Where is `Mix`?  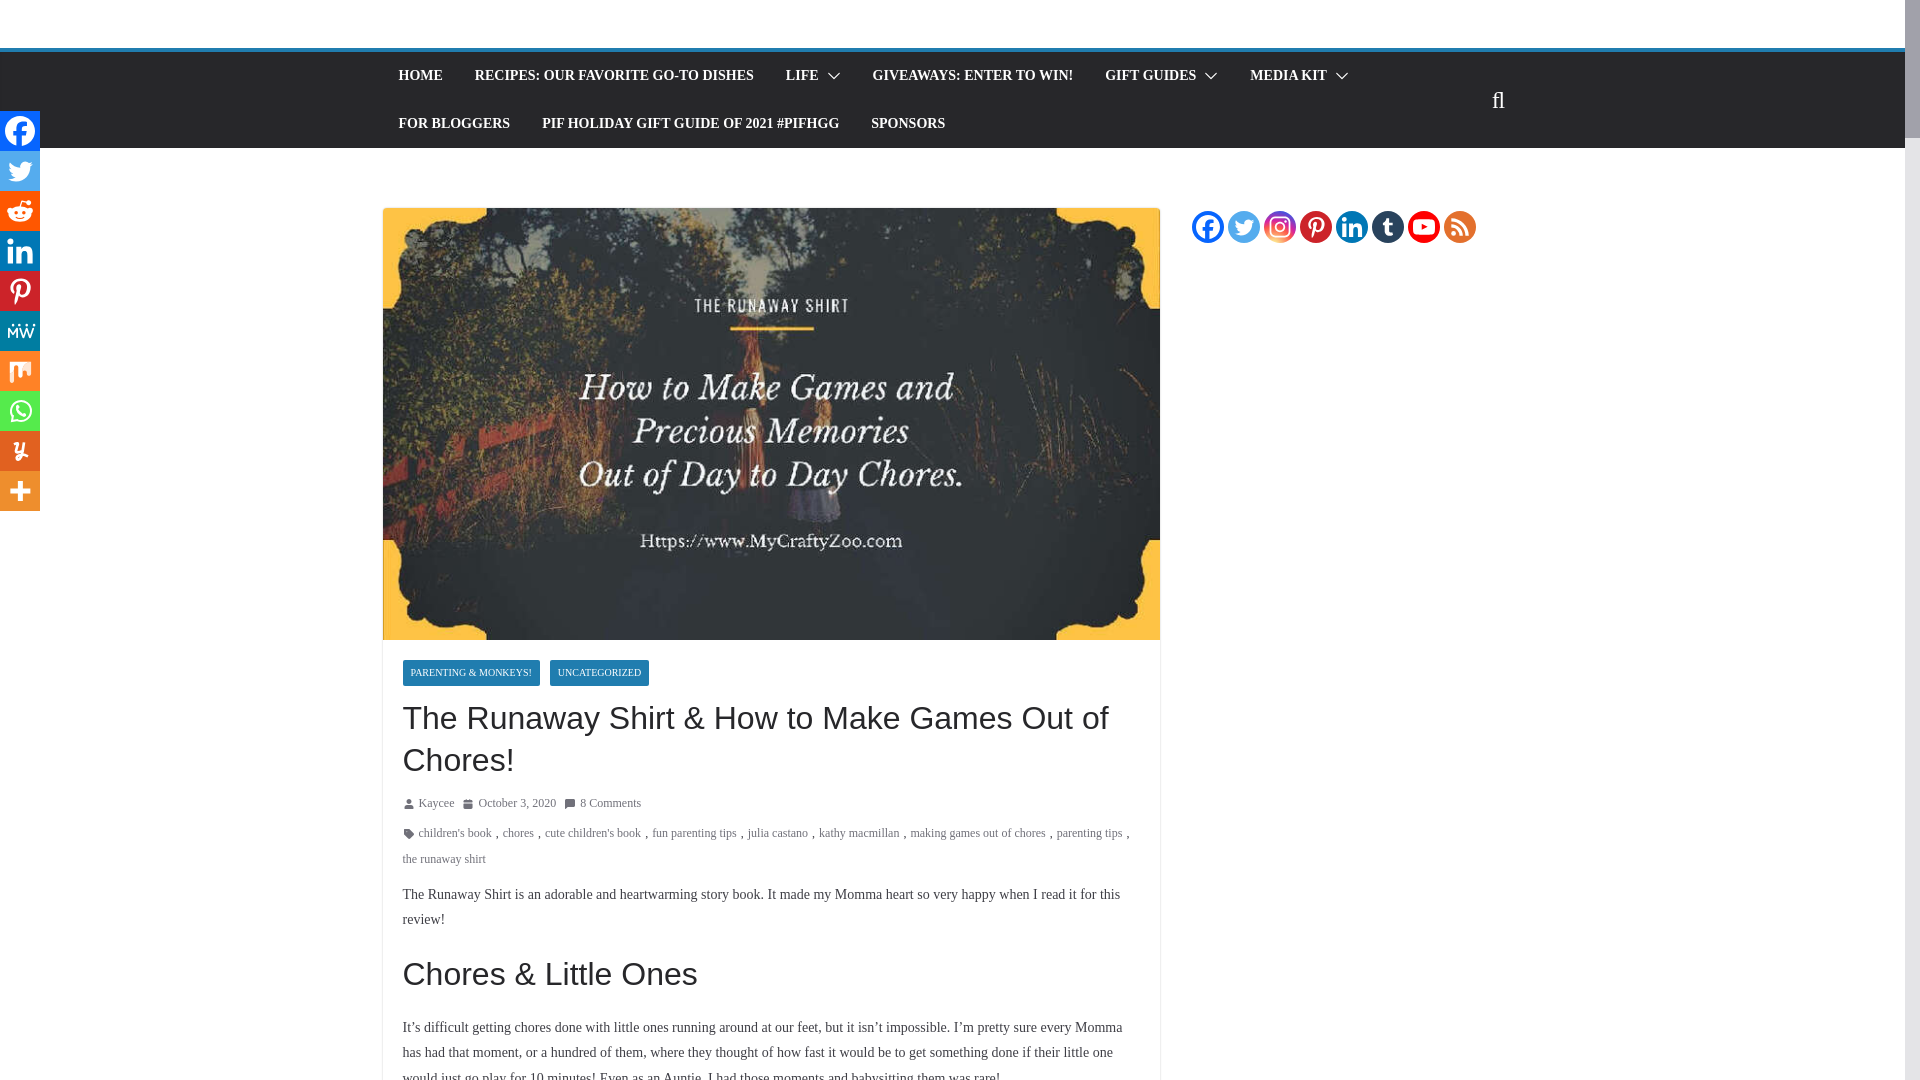
Mix is located at coordinates (20, 370).